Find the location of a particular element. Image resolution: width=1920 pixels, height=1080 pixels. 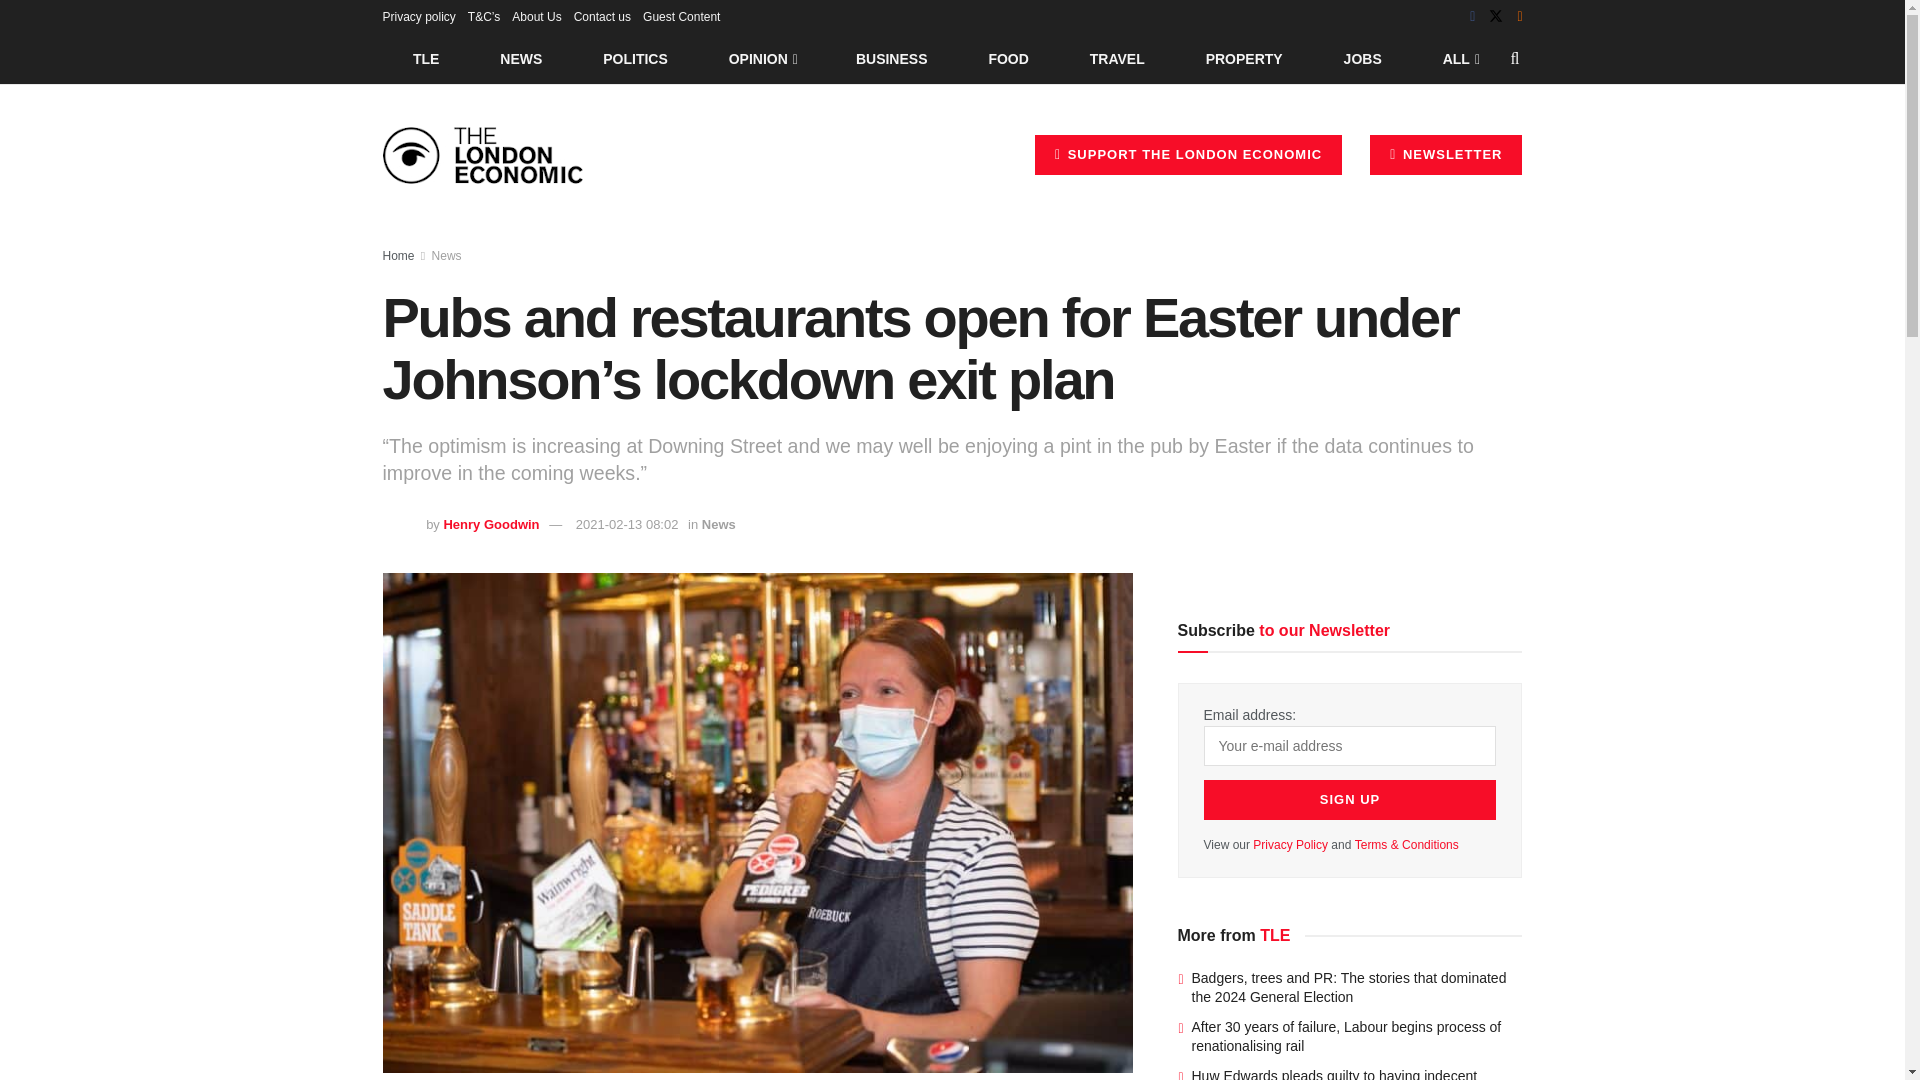

NEWSLETTER is located at coordinates (1446, 154).